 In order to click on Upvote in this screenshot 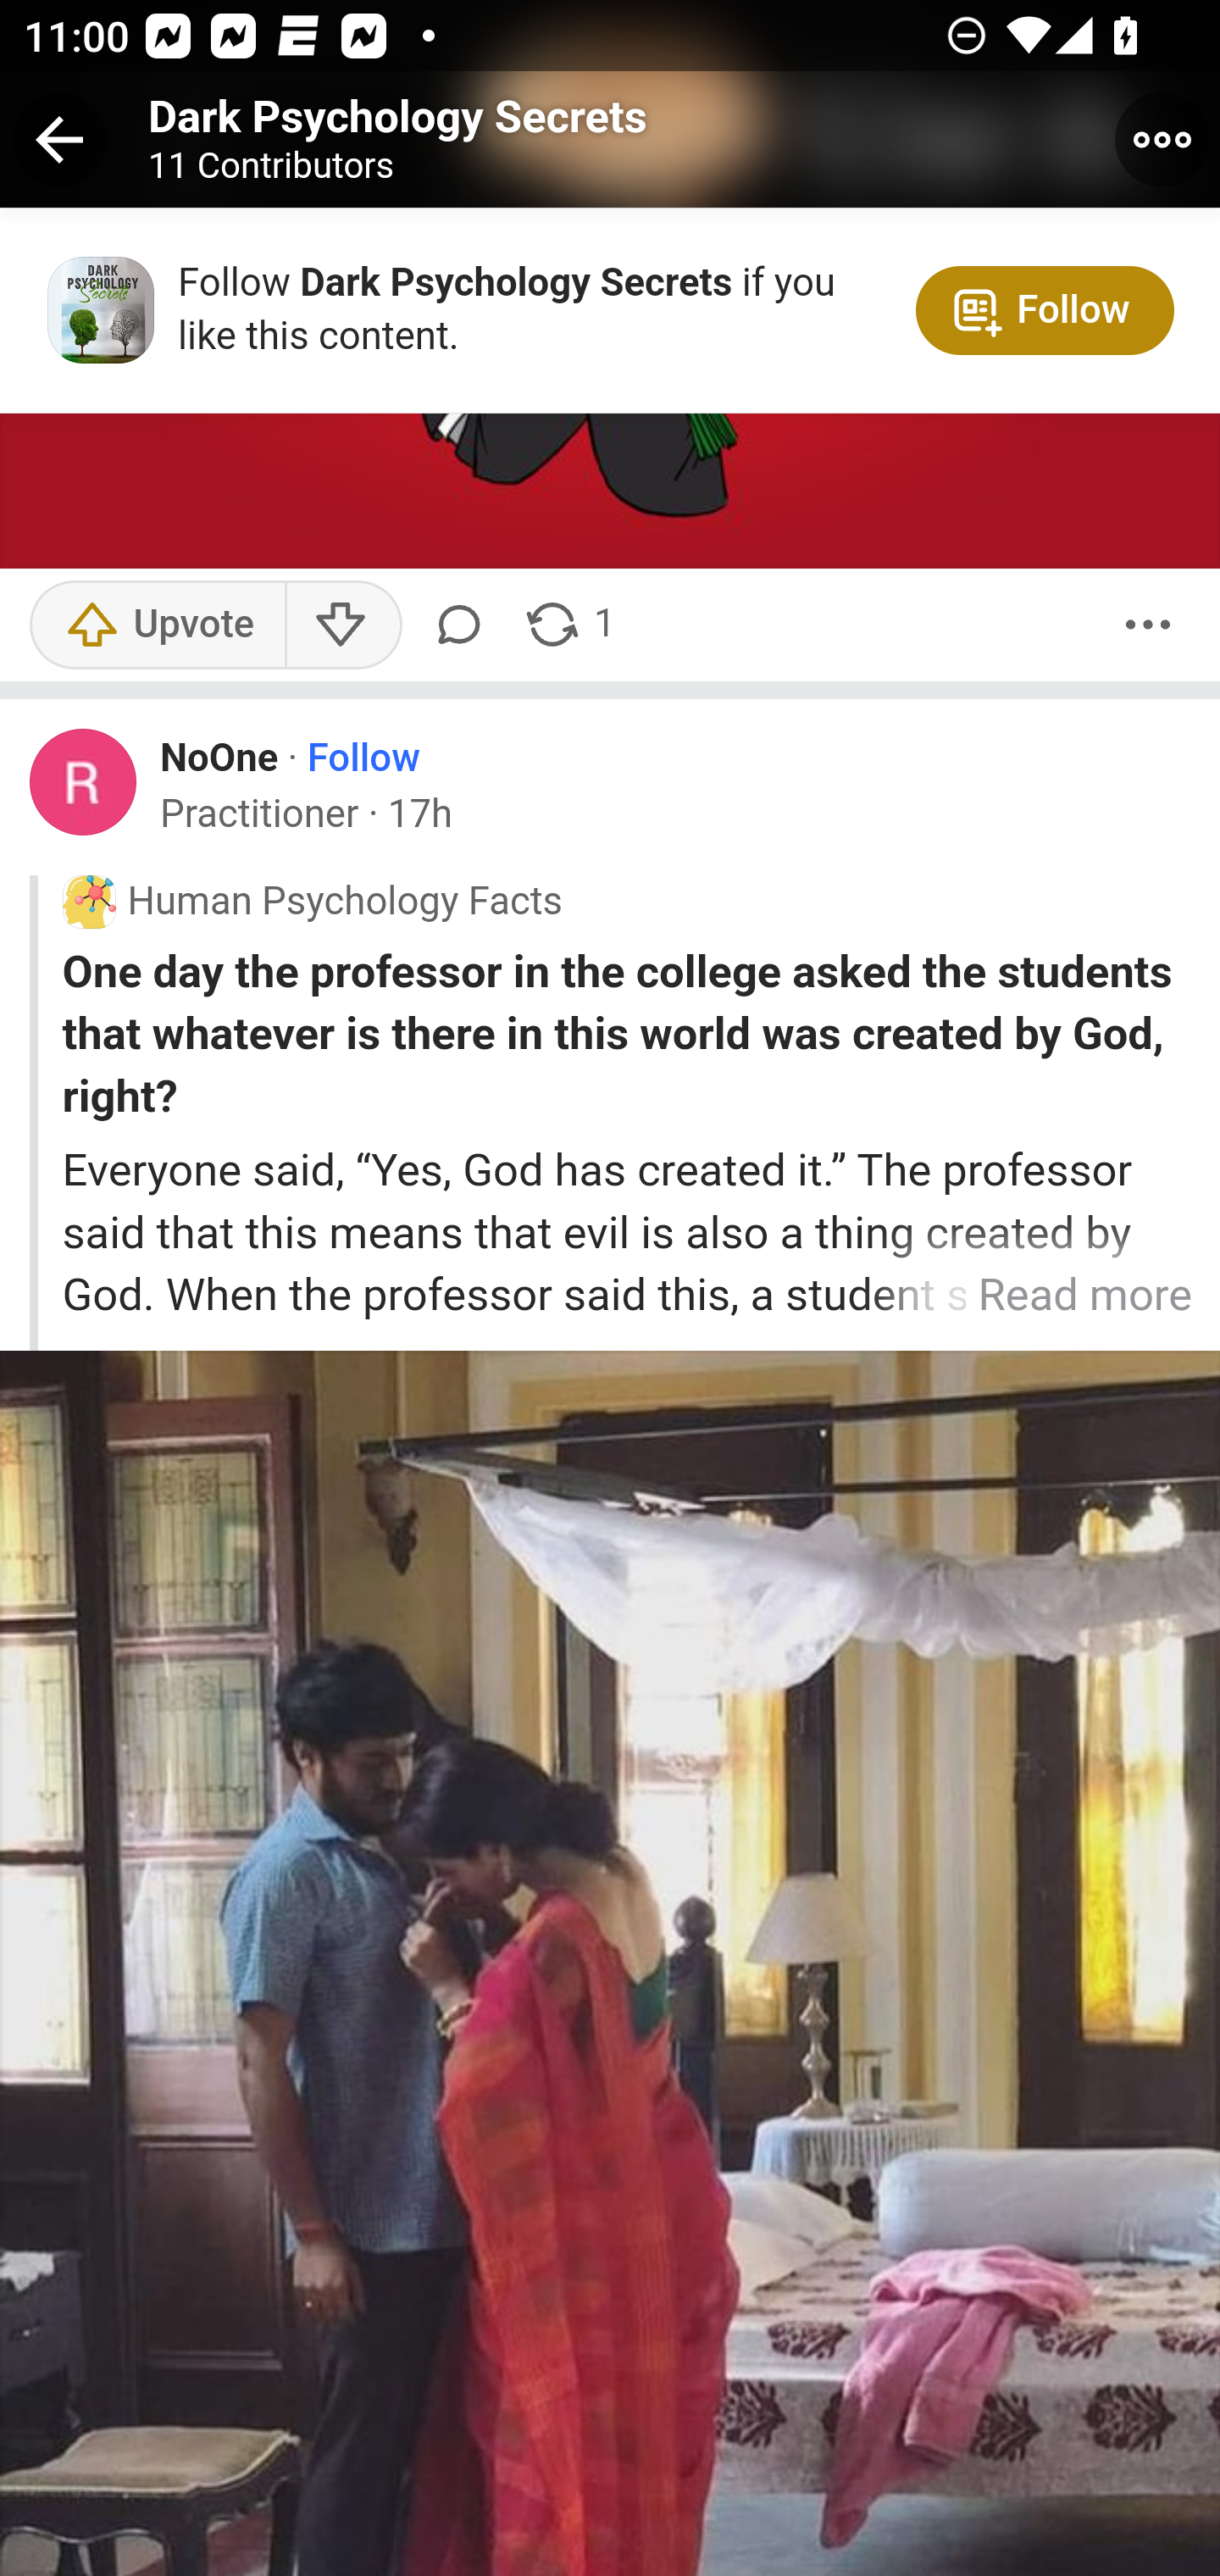, I will do `click(158, 624)`.